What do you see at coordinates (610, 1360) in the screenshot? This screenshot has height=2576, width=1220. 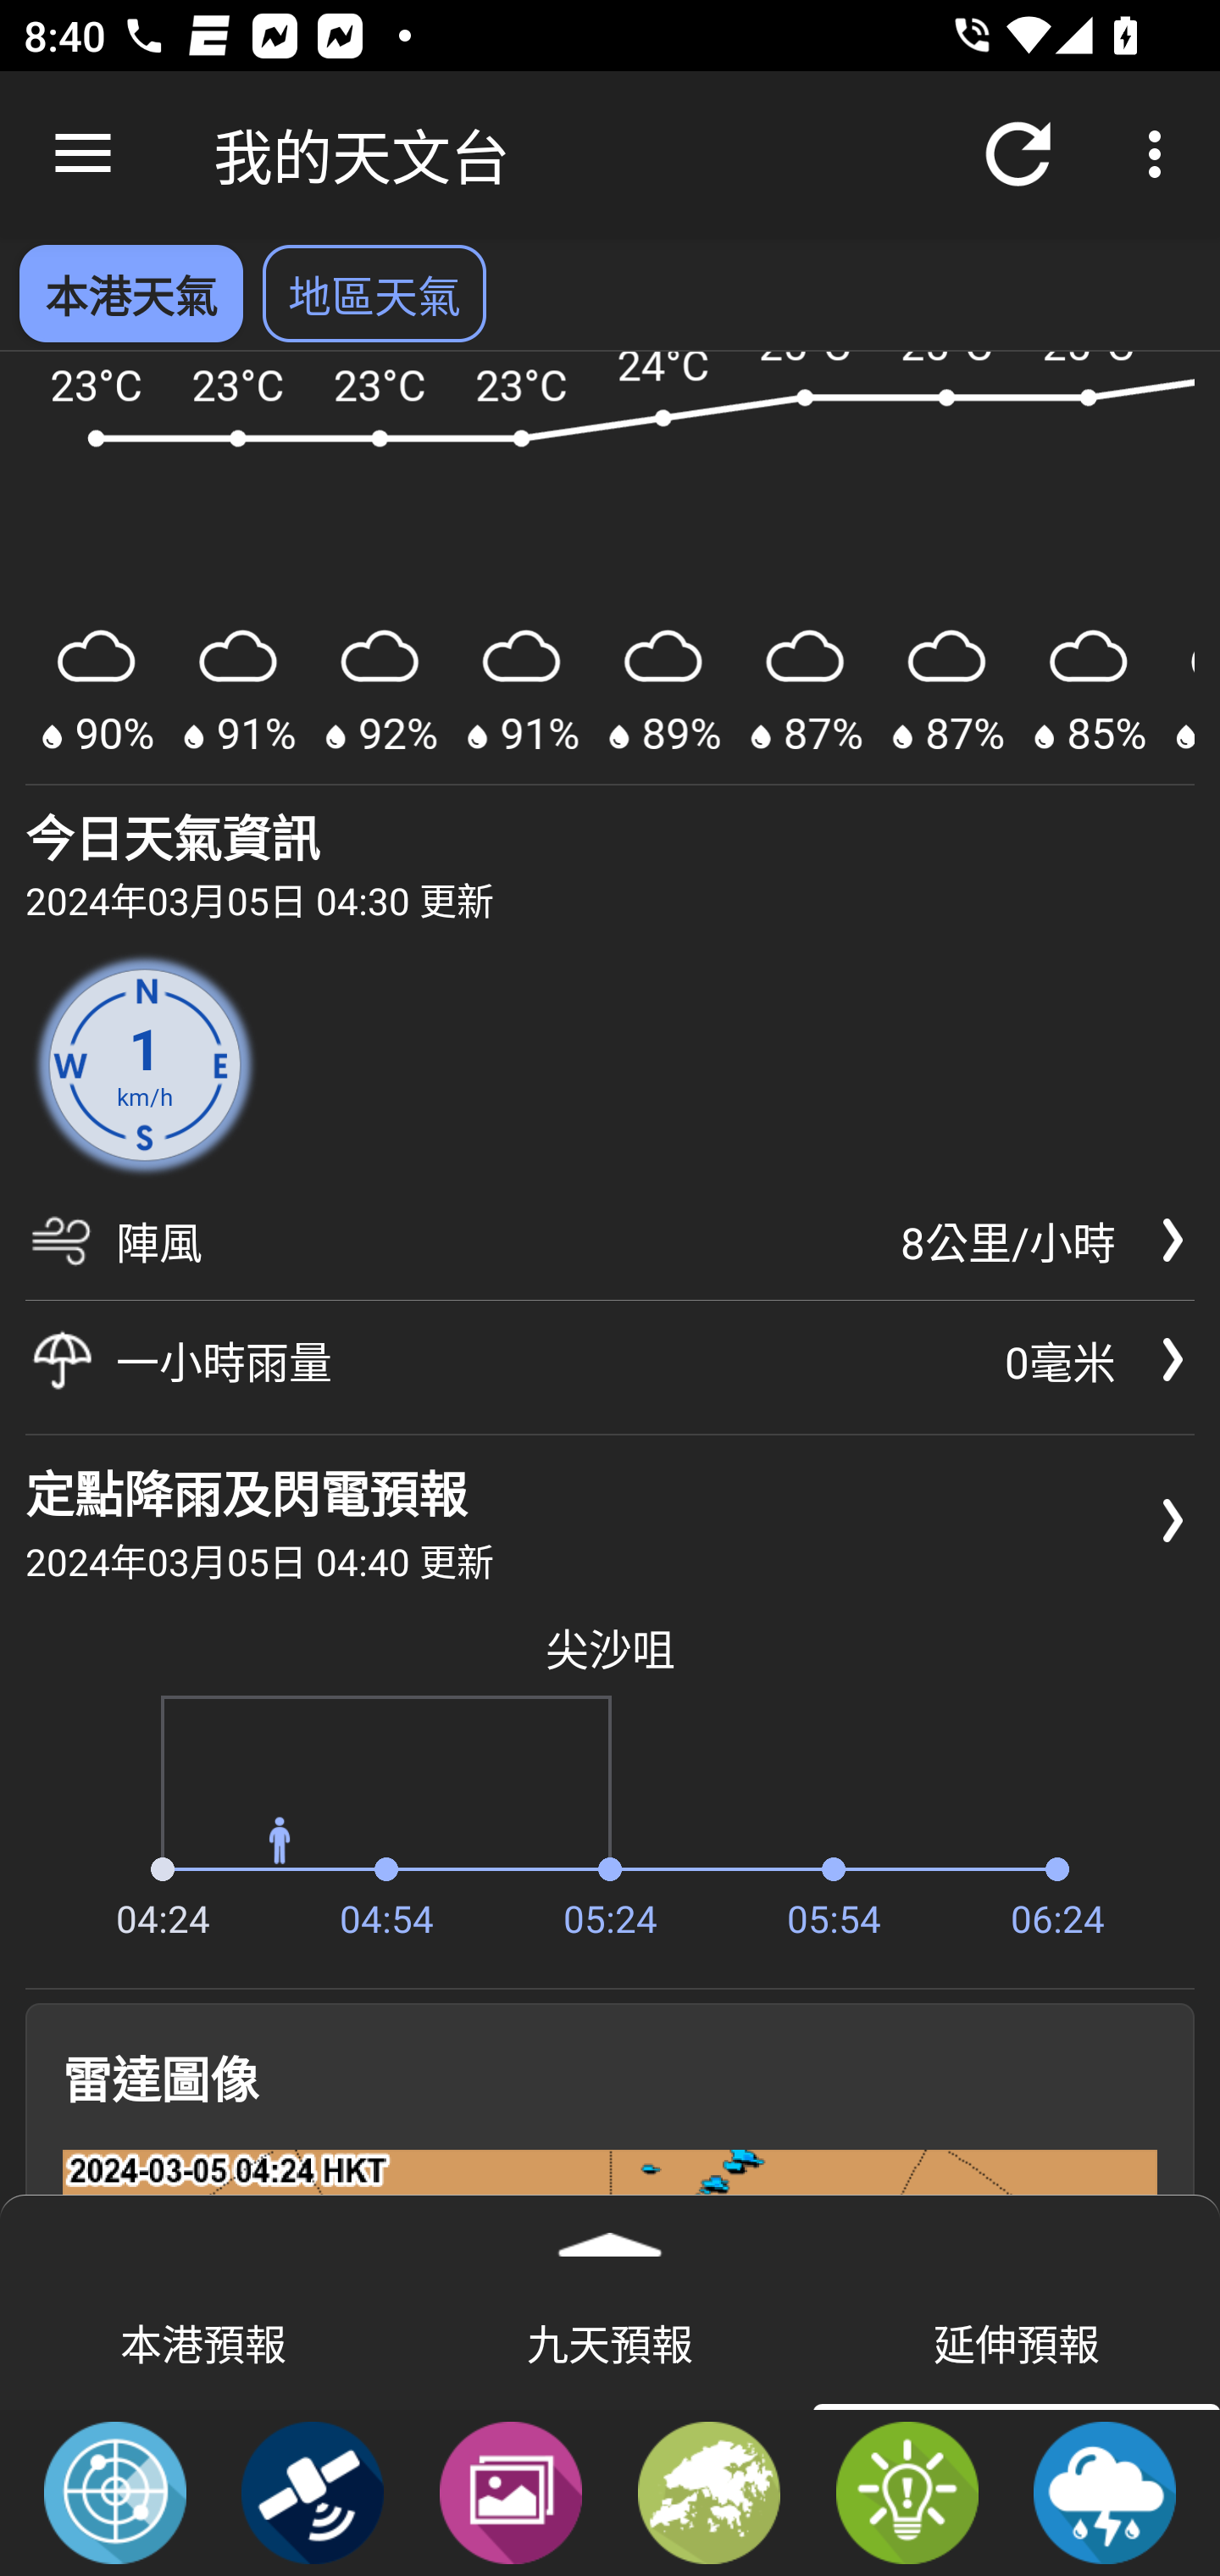 I see `一小時雨量 0毫米 一小時雨量 0毫米` at bounding box center [610, 1360].